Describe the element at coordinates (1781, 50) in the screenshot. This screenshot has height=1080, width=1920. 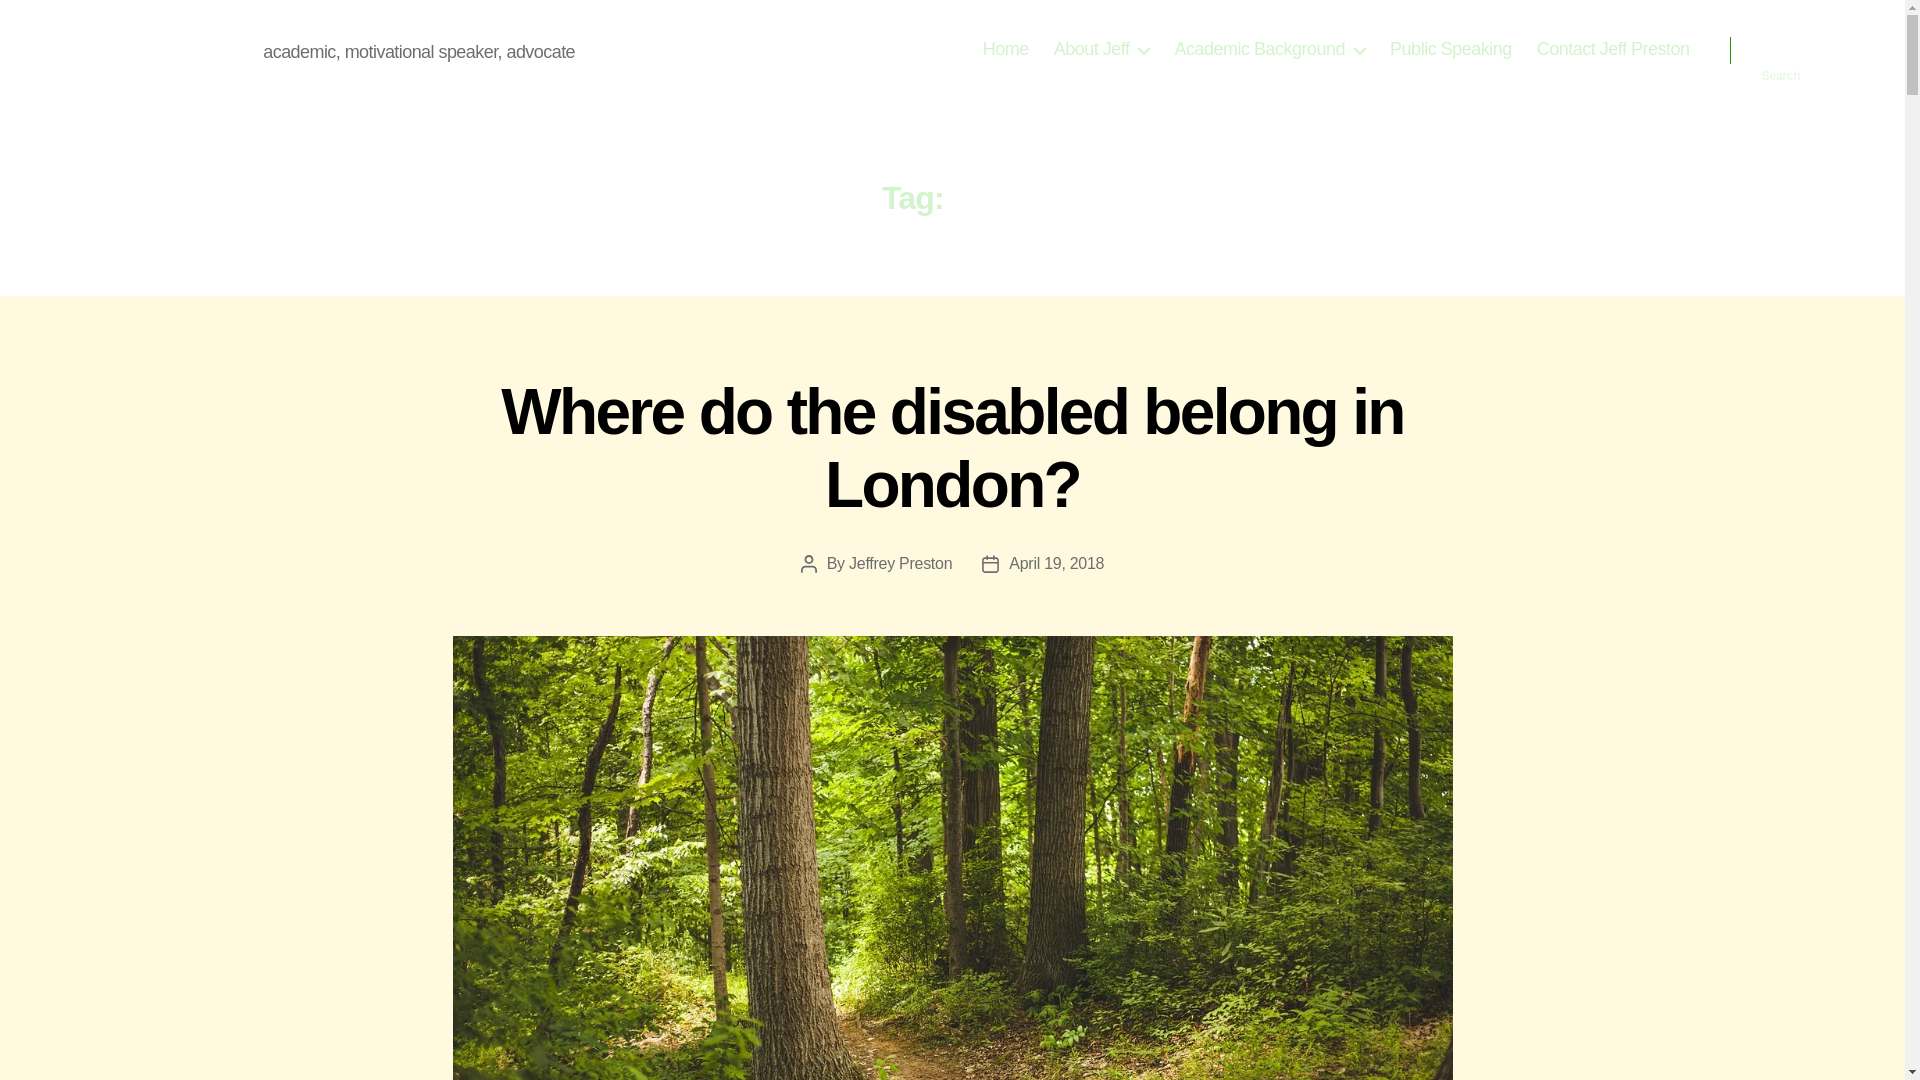
I see `Search` at that location.